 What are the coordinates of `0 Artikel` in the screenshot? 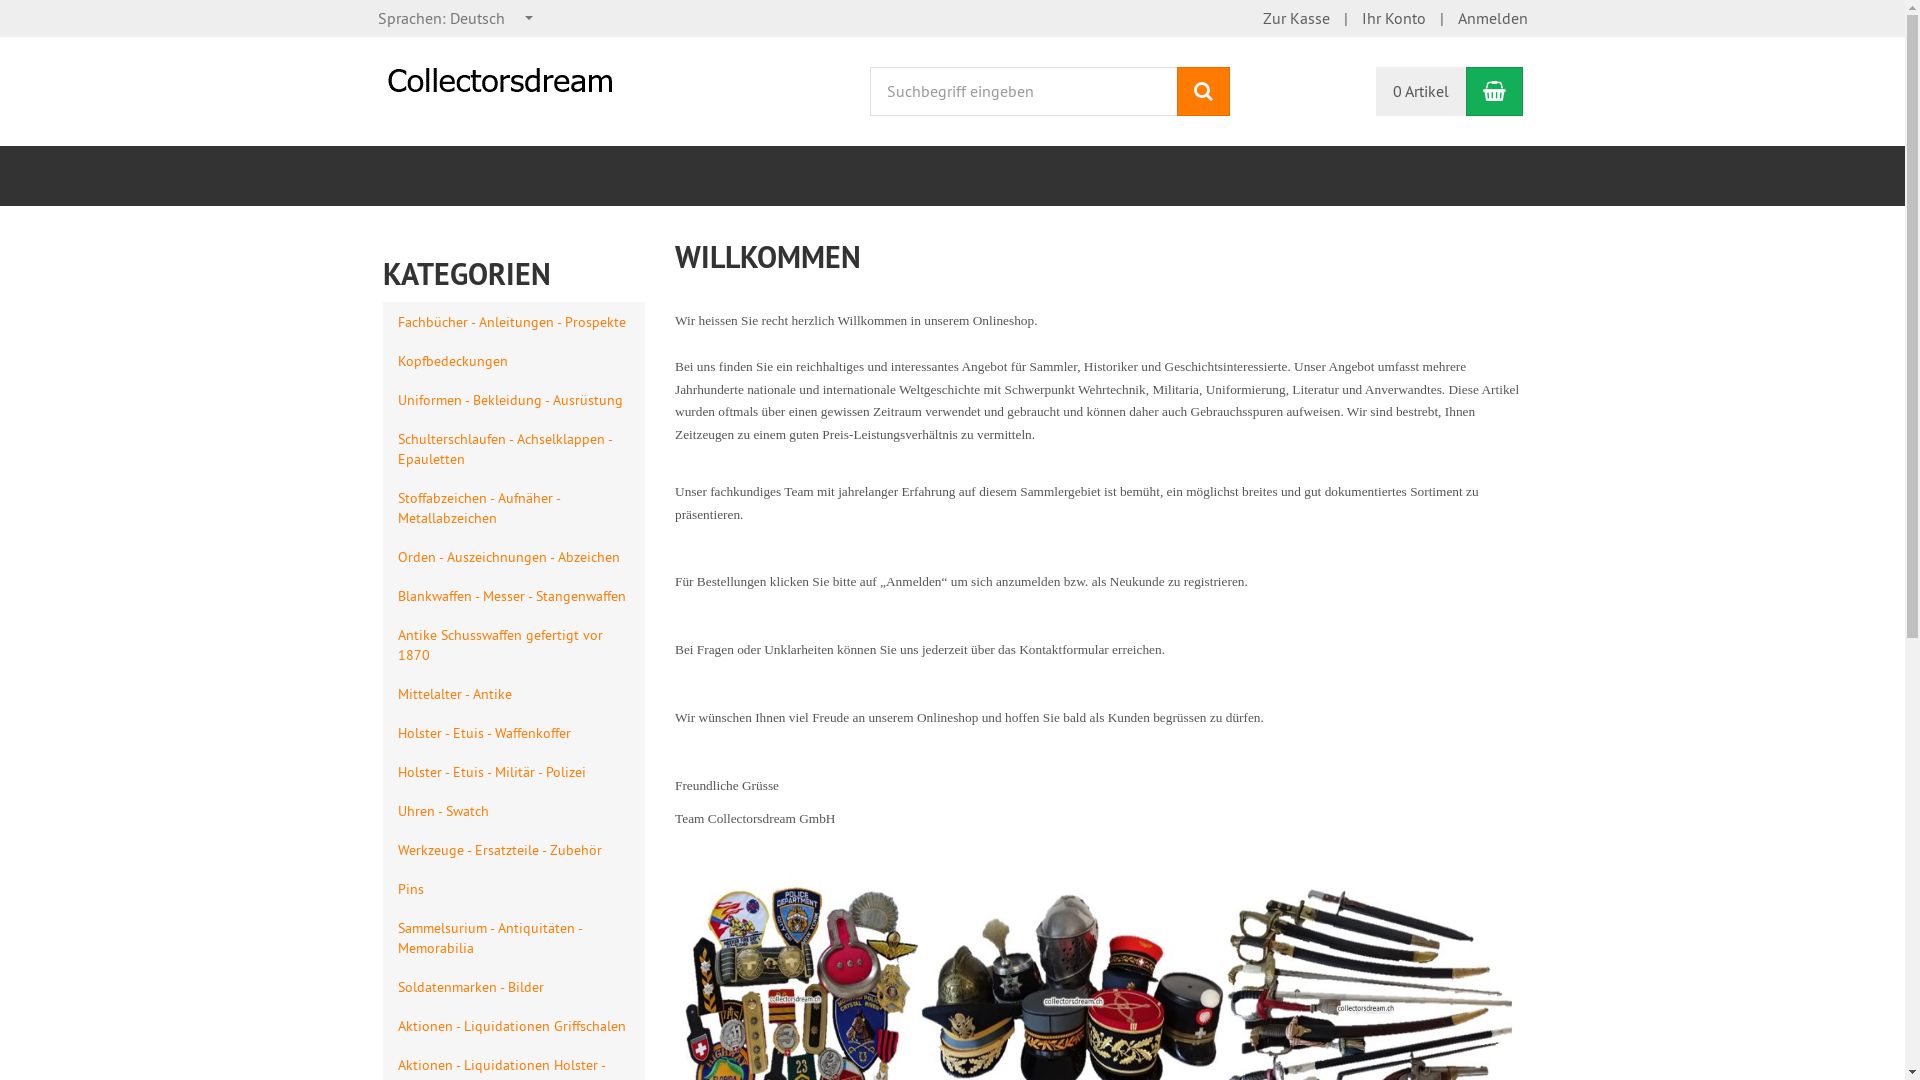 It's located at (1421, 92).